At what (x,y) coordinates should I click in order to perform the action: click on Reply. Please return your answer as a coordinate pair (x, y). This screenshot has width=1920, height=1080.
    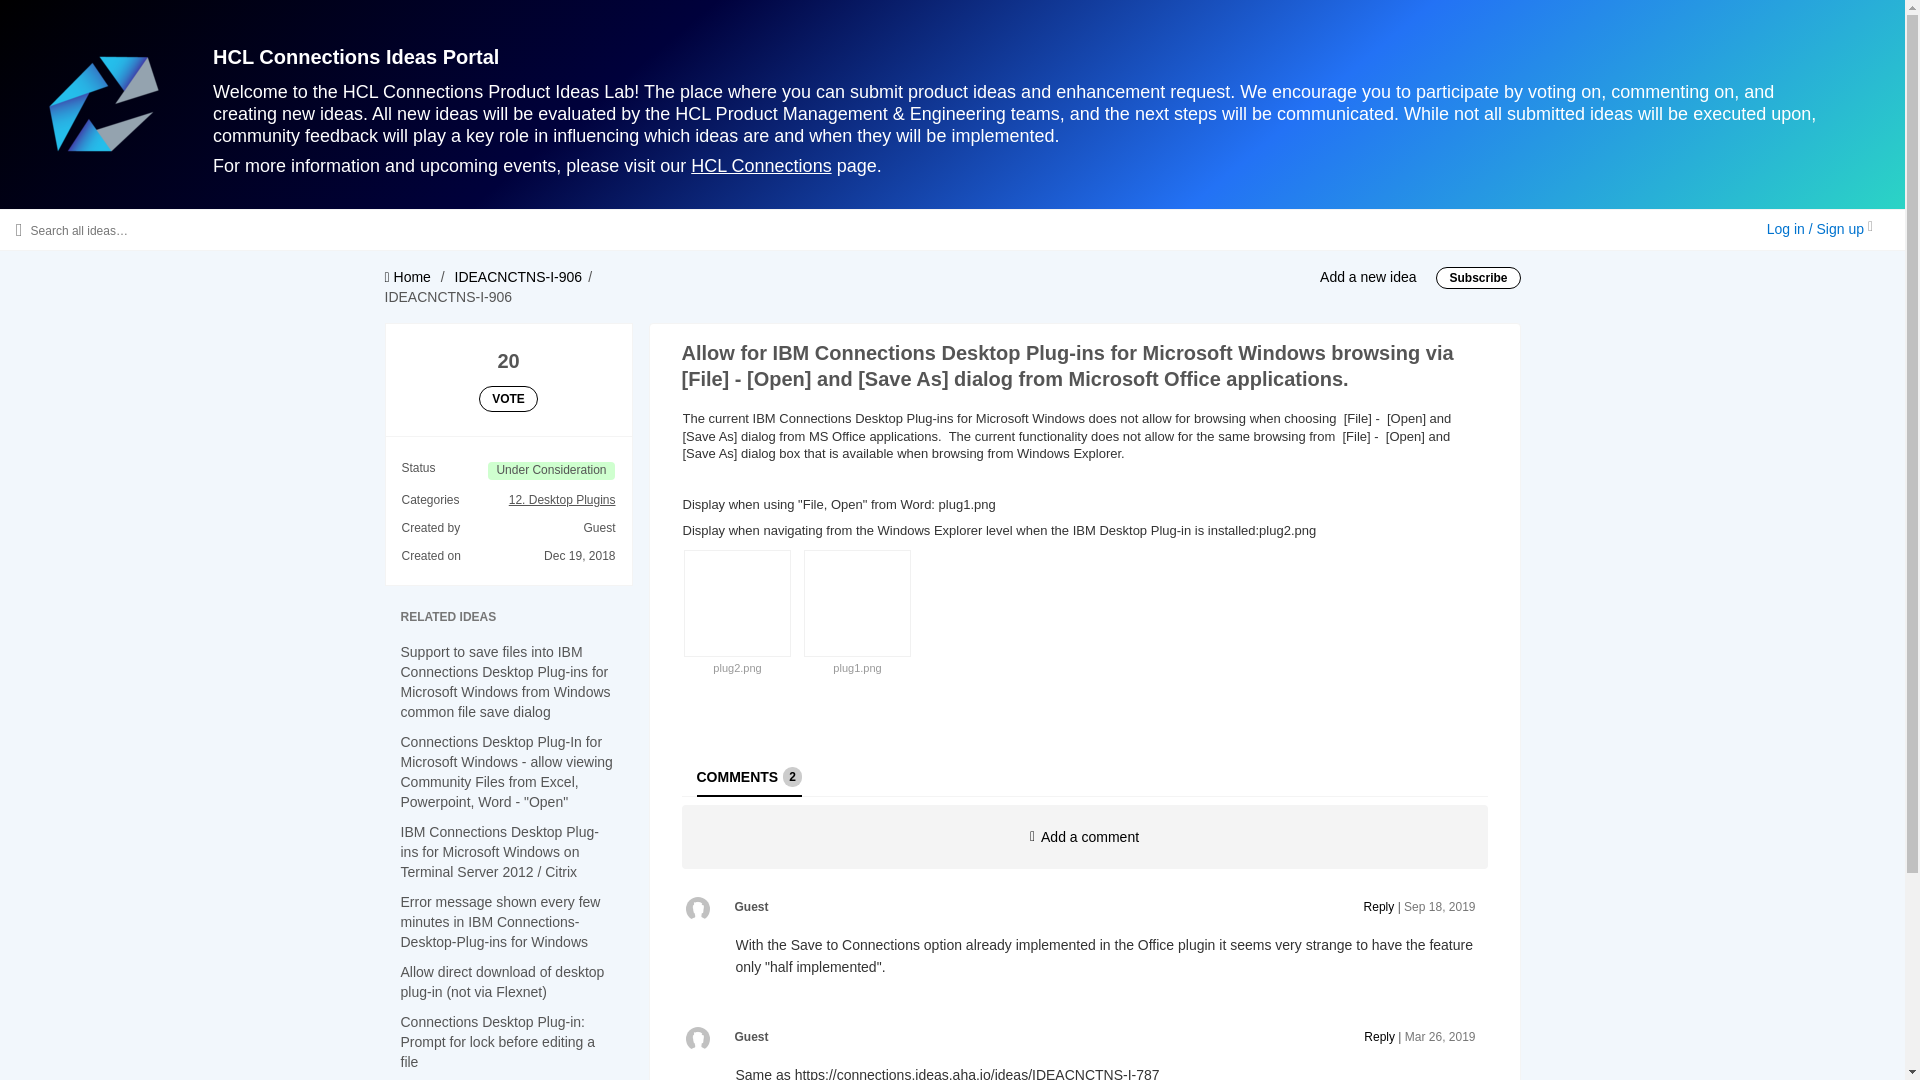
    Looking at the image, I should click on (1379, 906).